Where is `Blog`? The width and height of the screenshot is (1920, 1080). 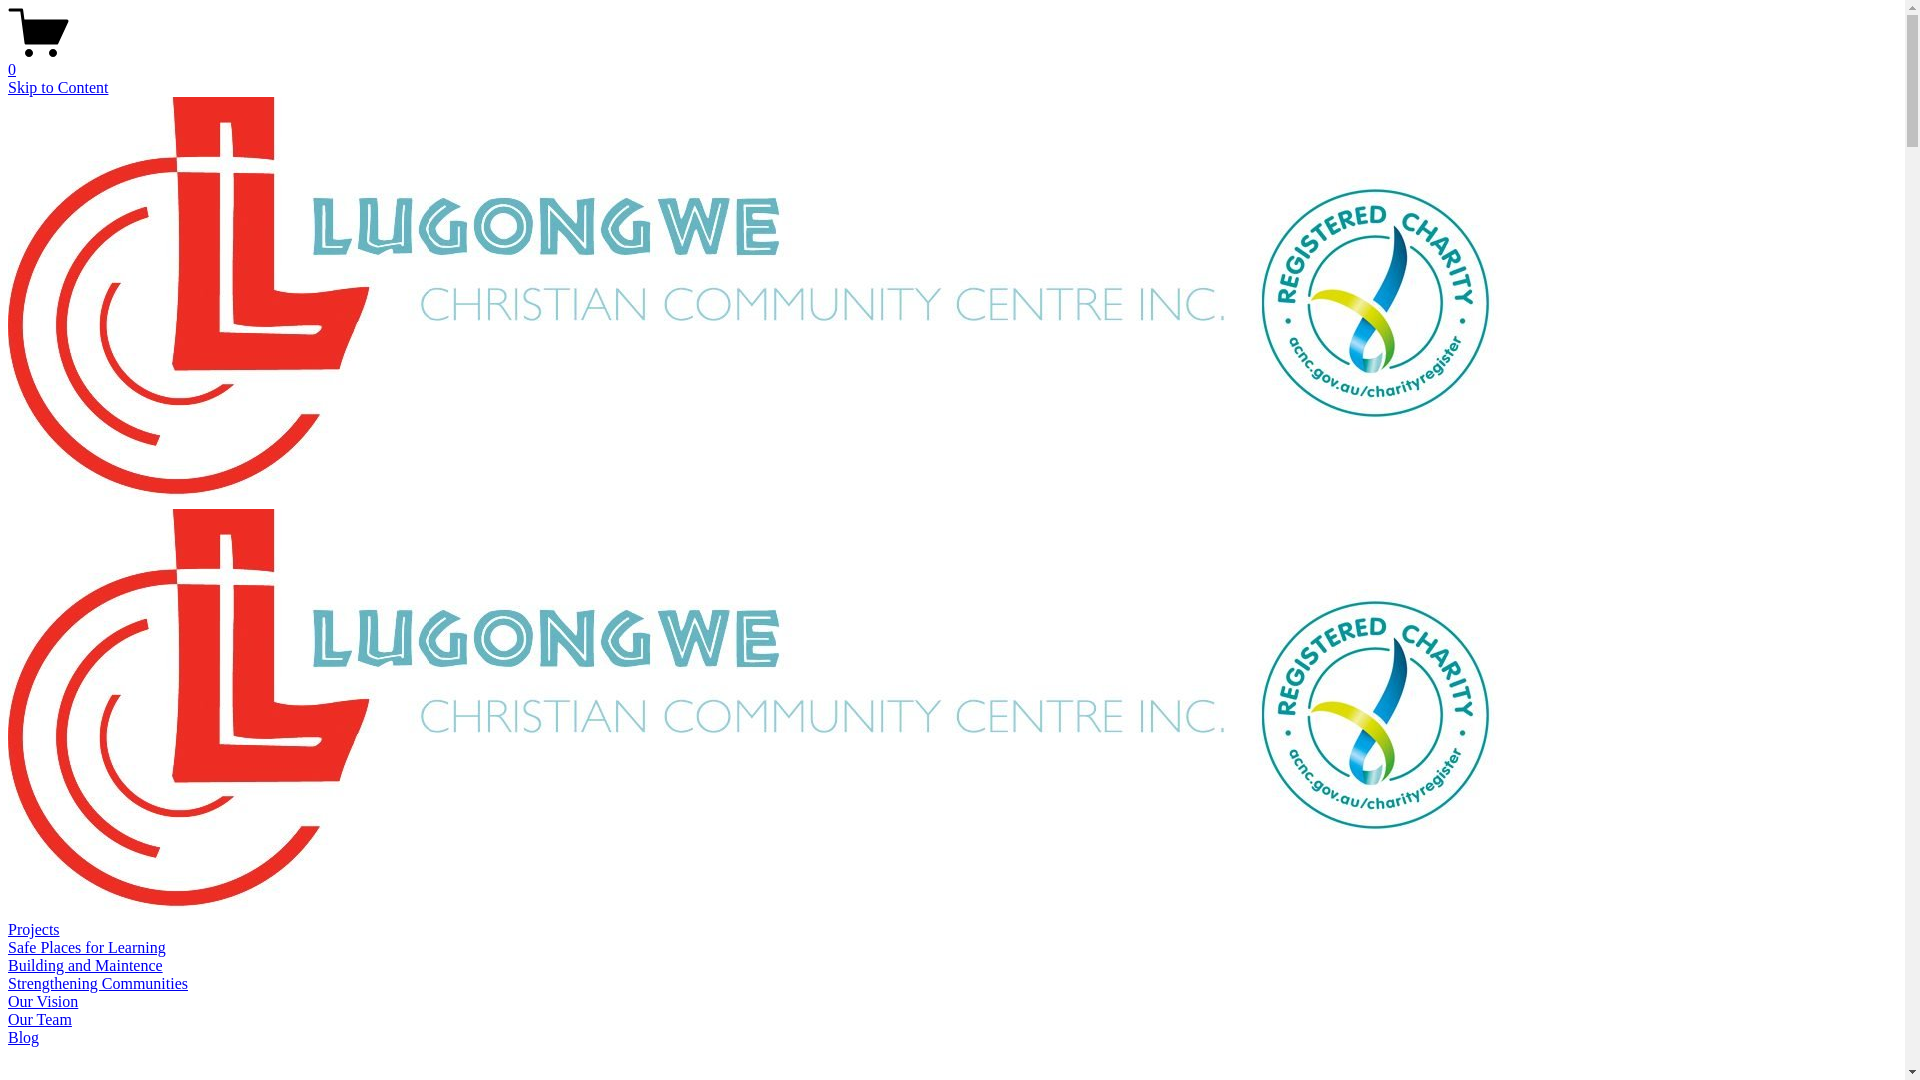
Blog is located at coordinates (24, 1038).